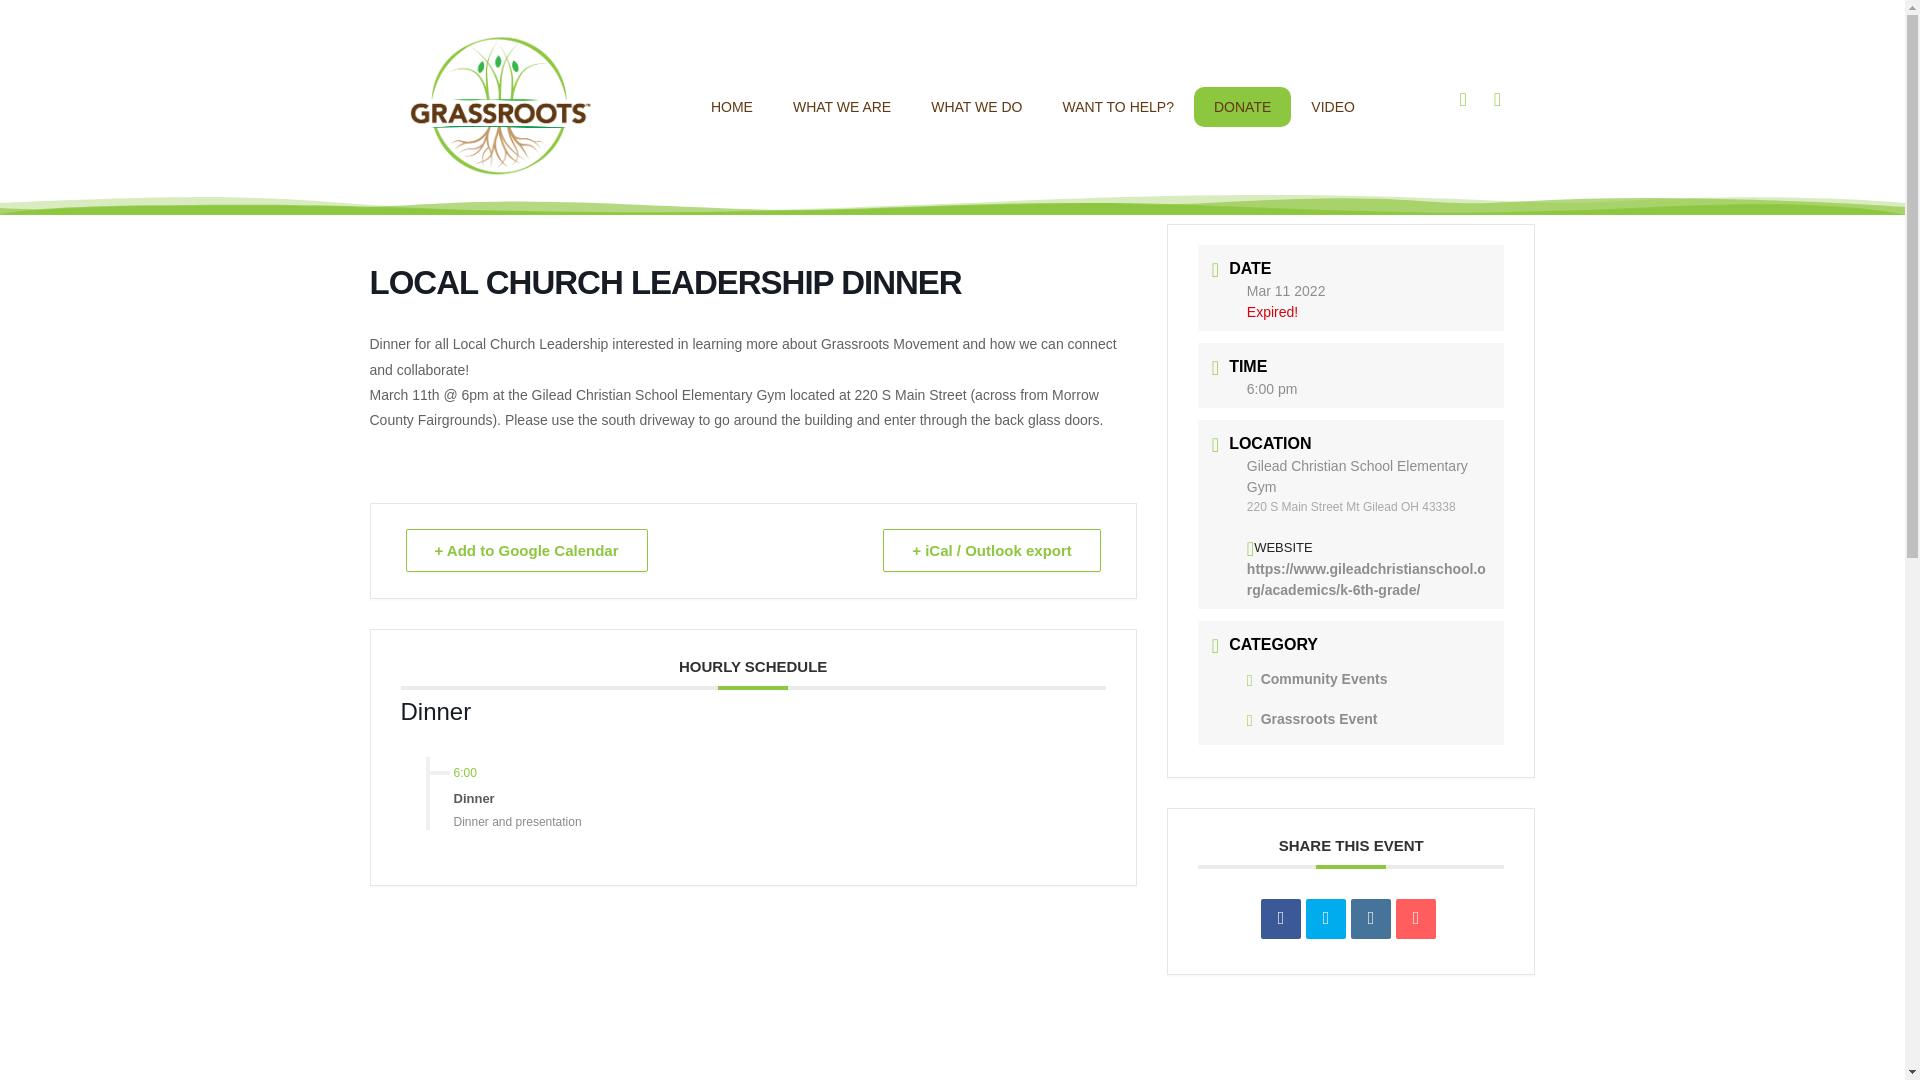 The width and height of the screenshot is (1920, 1080). What do you see at coordinates (1118, 107) in the screenshot?
I see `WANT TO HELP?` at bounding box center [1118, 107].